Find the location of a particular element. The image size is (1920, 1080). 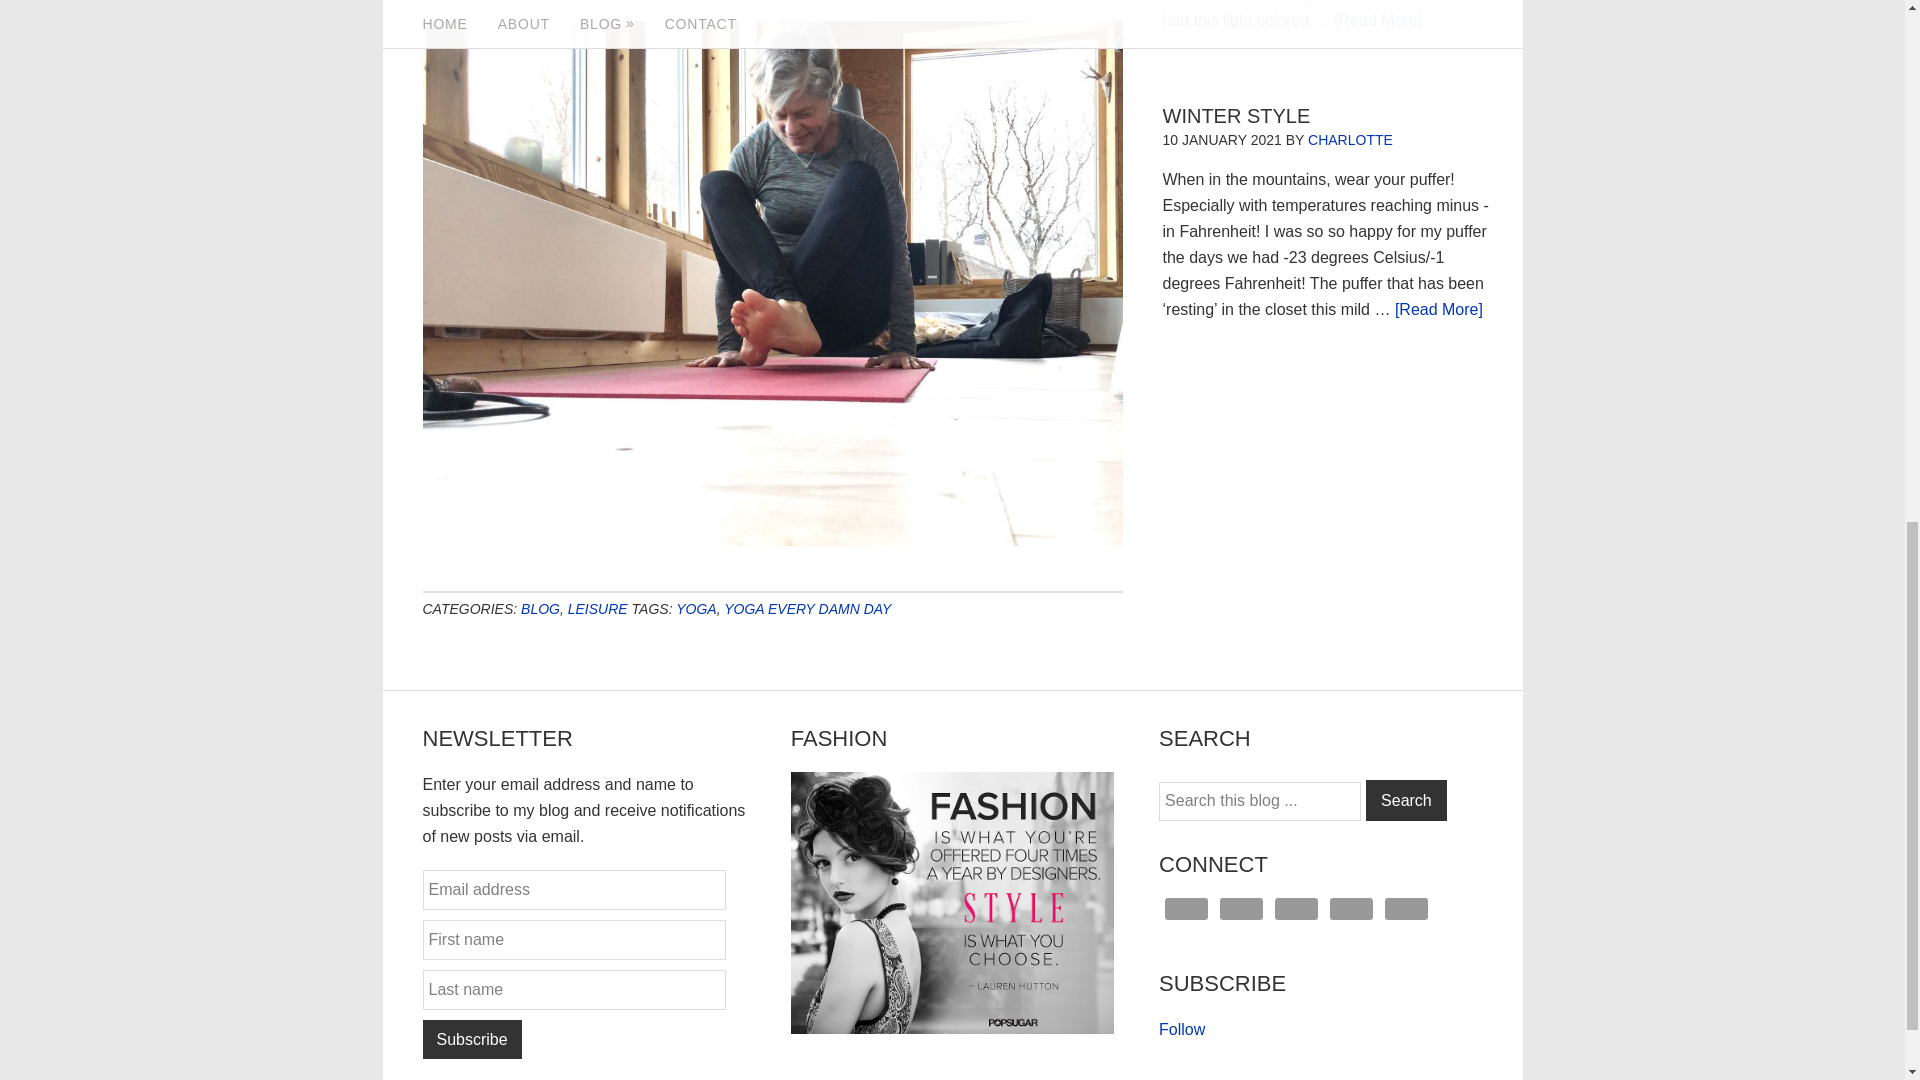

WINTER STYLE is located at coordinates (1235, 116).